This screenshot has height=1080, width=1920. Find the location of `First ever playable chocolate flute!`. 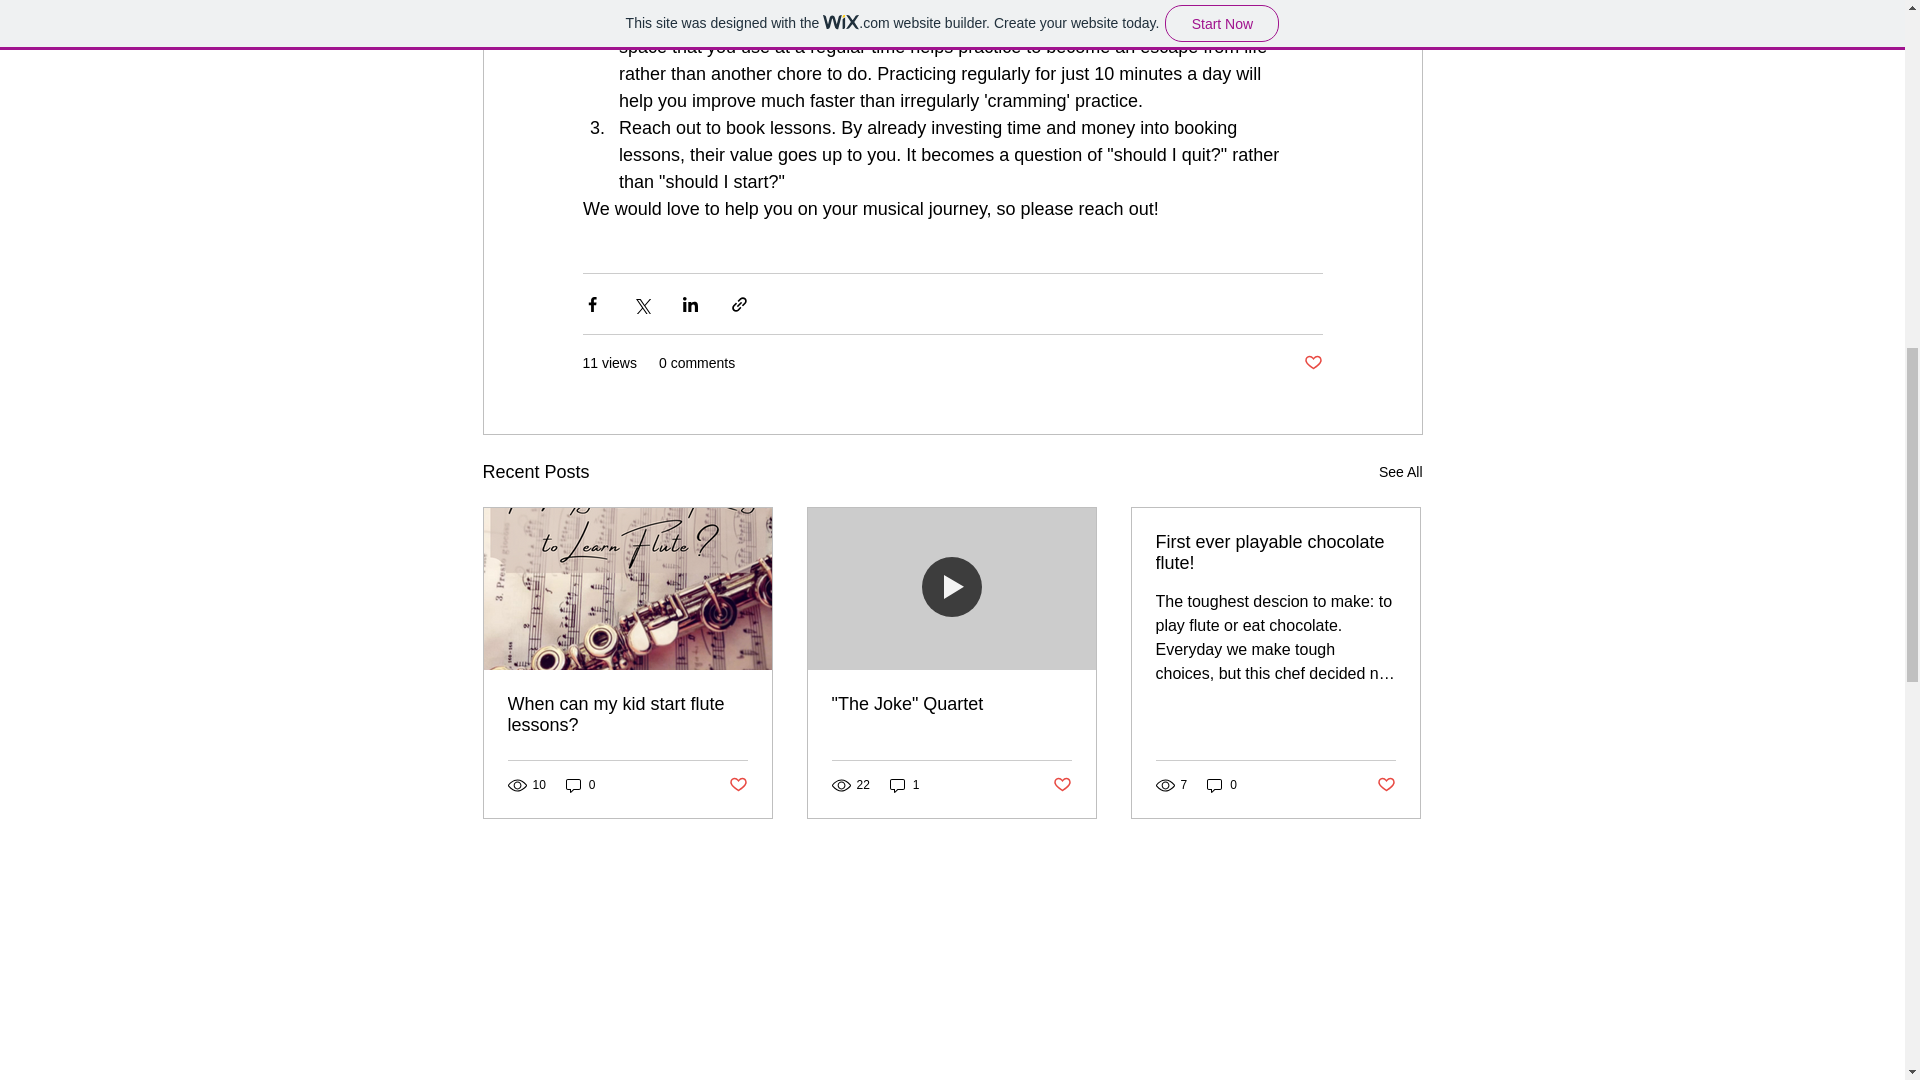

First ever playable chocolate flute! is located at coordinates (1275, 552).